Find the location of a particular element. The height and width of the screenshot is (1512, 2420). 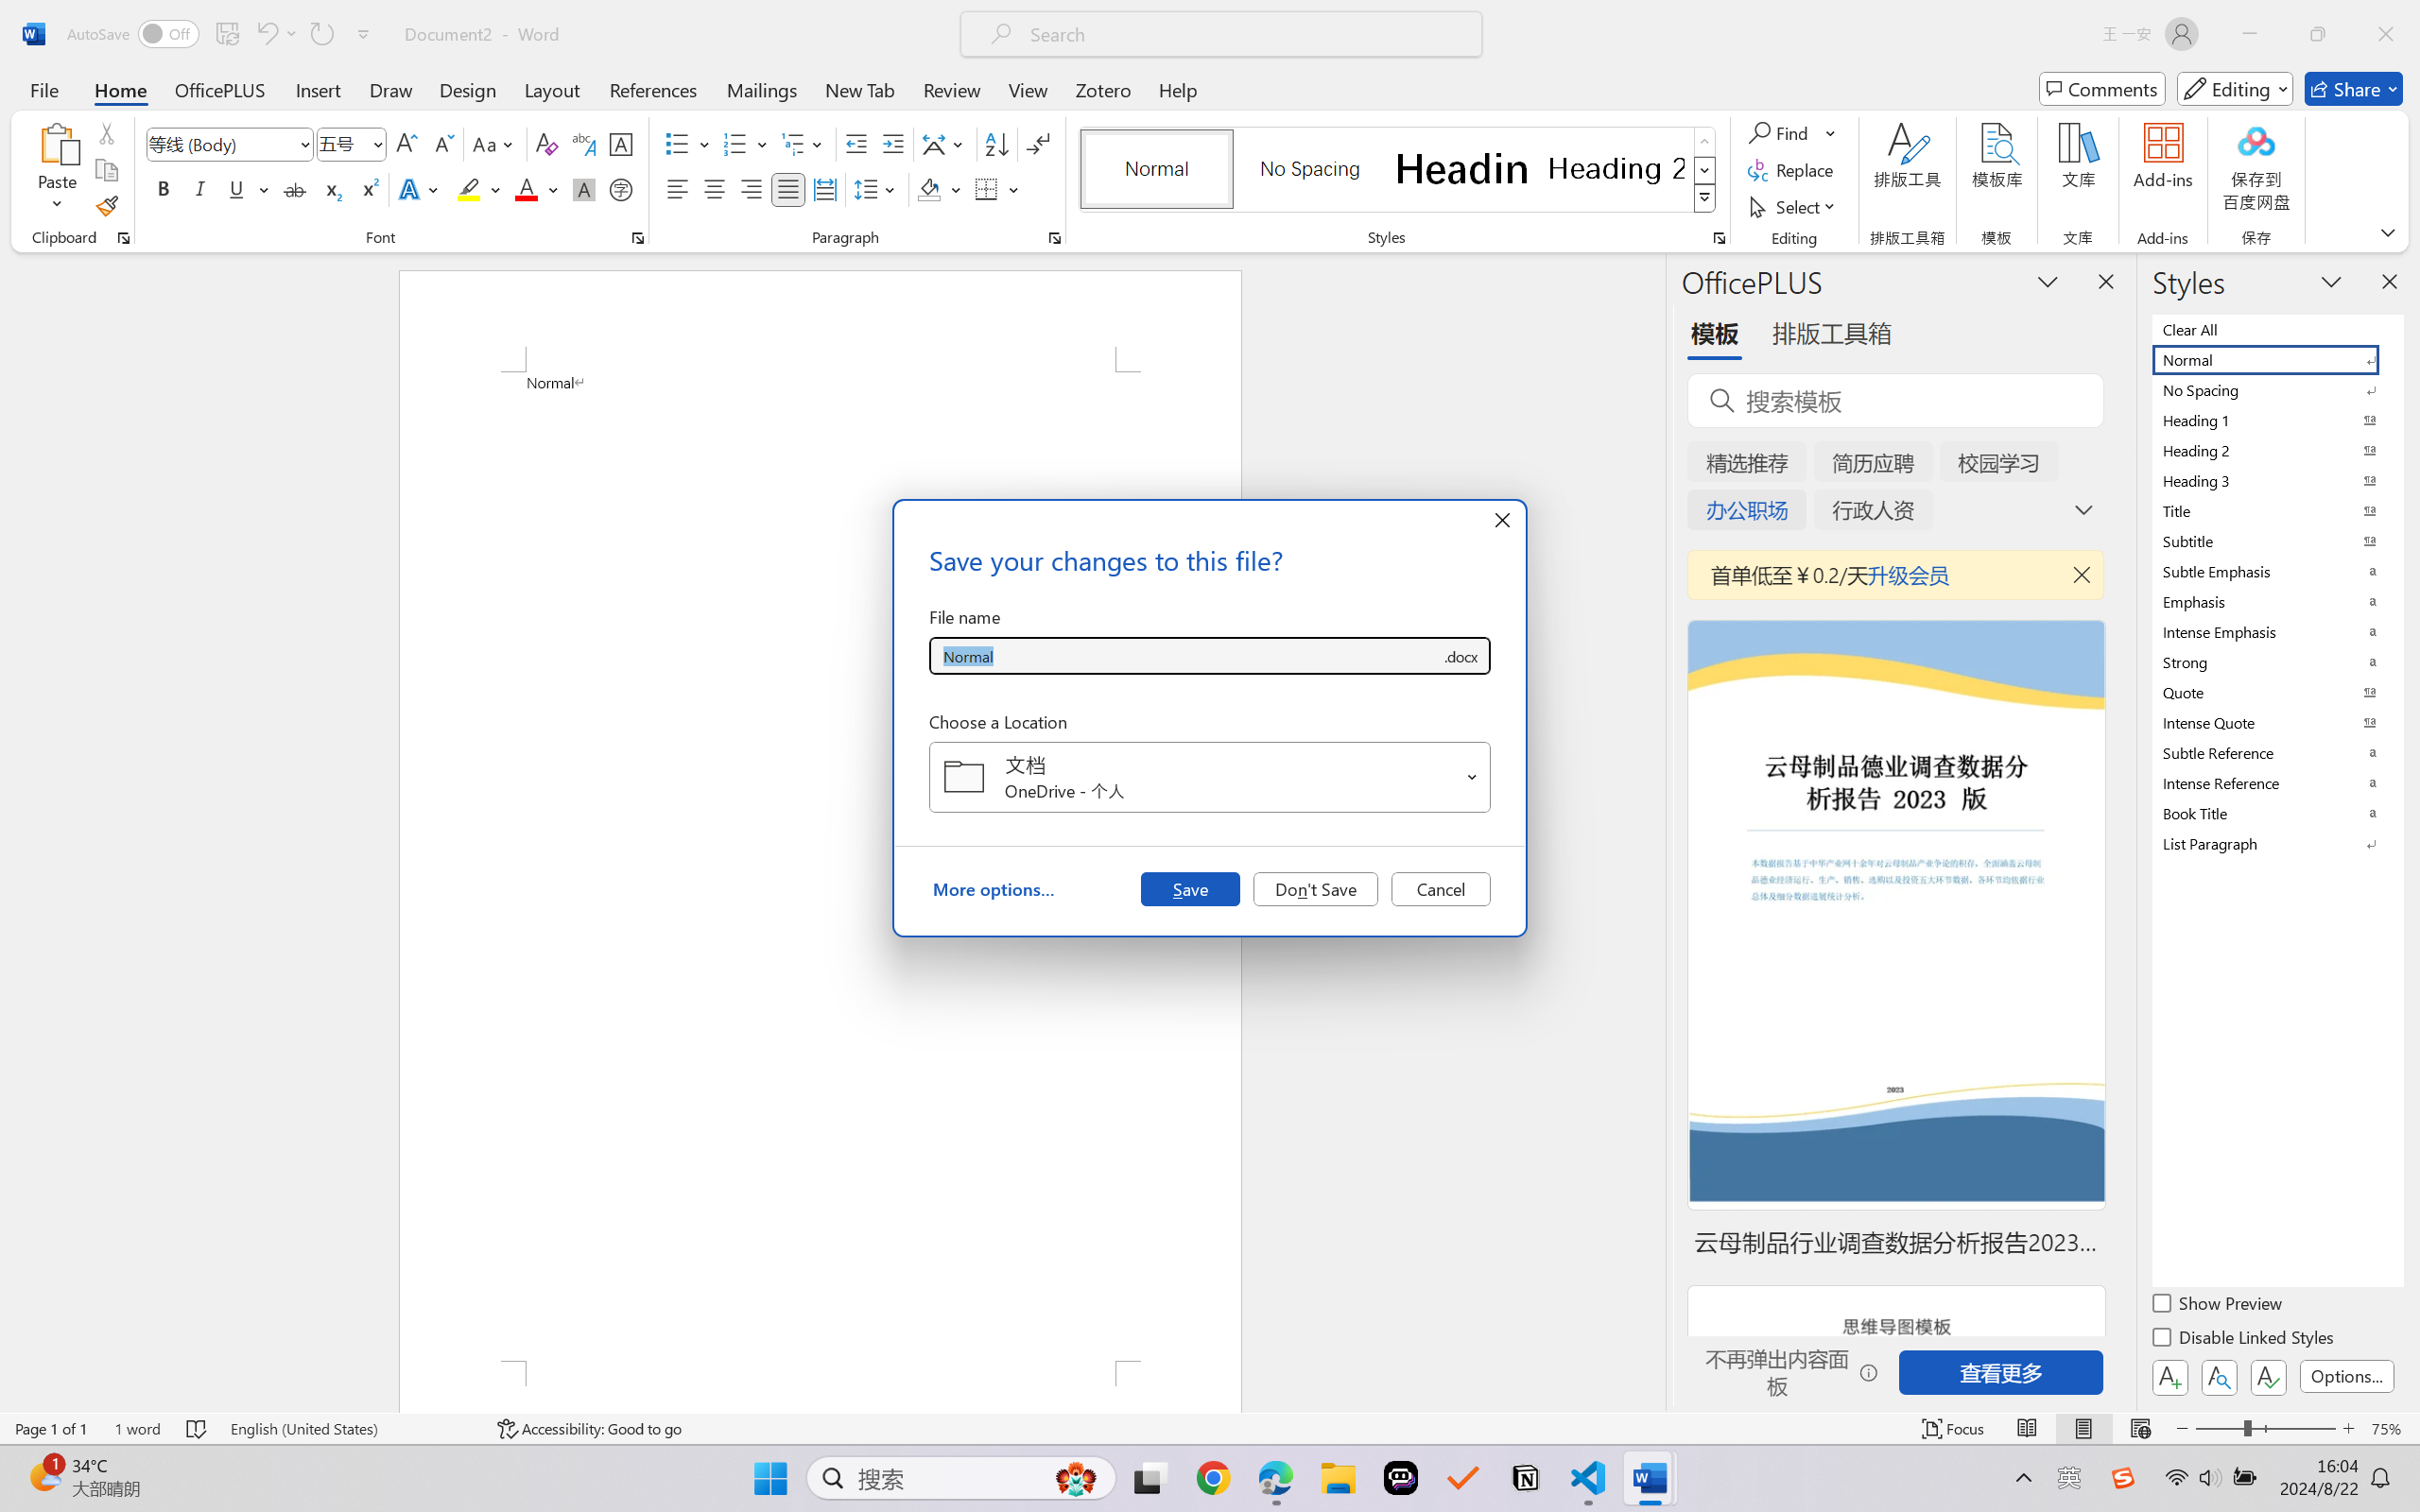

Numbering is located at coordinates (747, 144).